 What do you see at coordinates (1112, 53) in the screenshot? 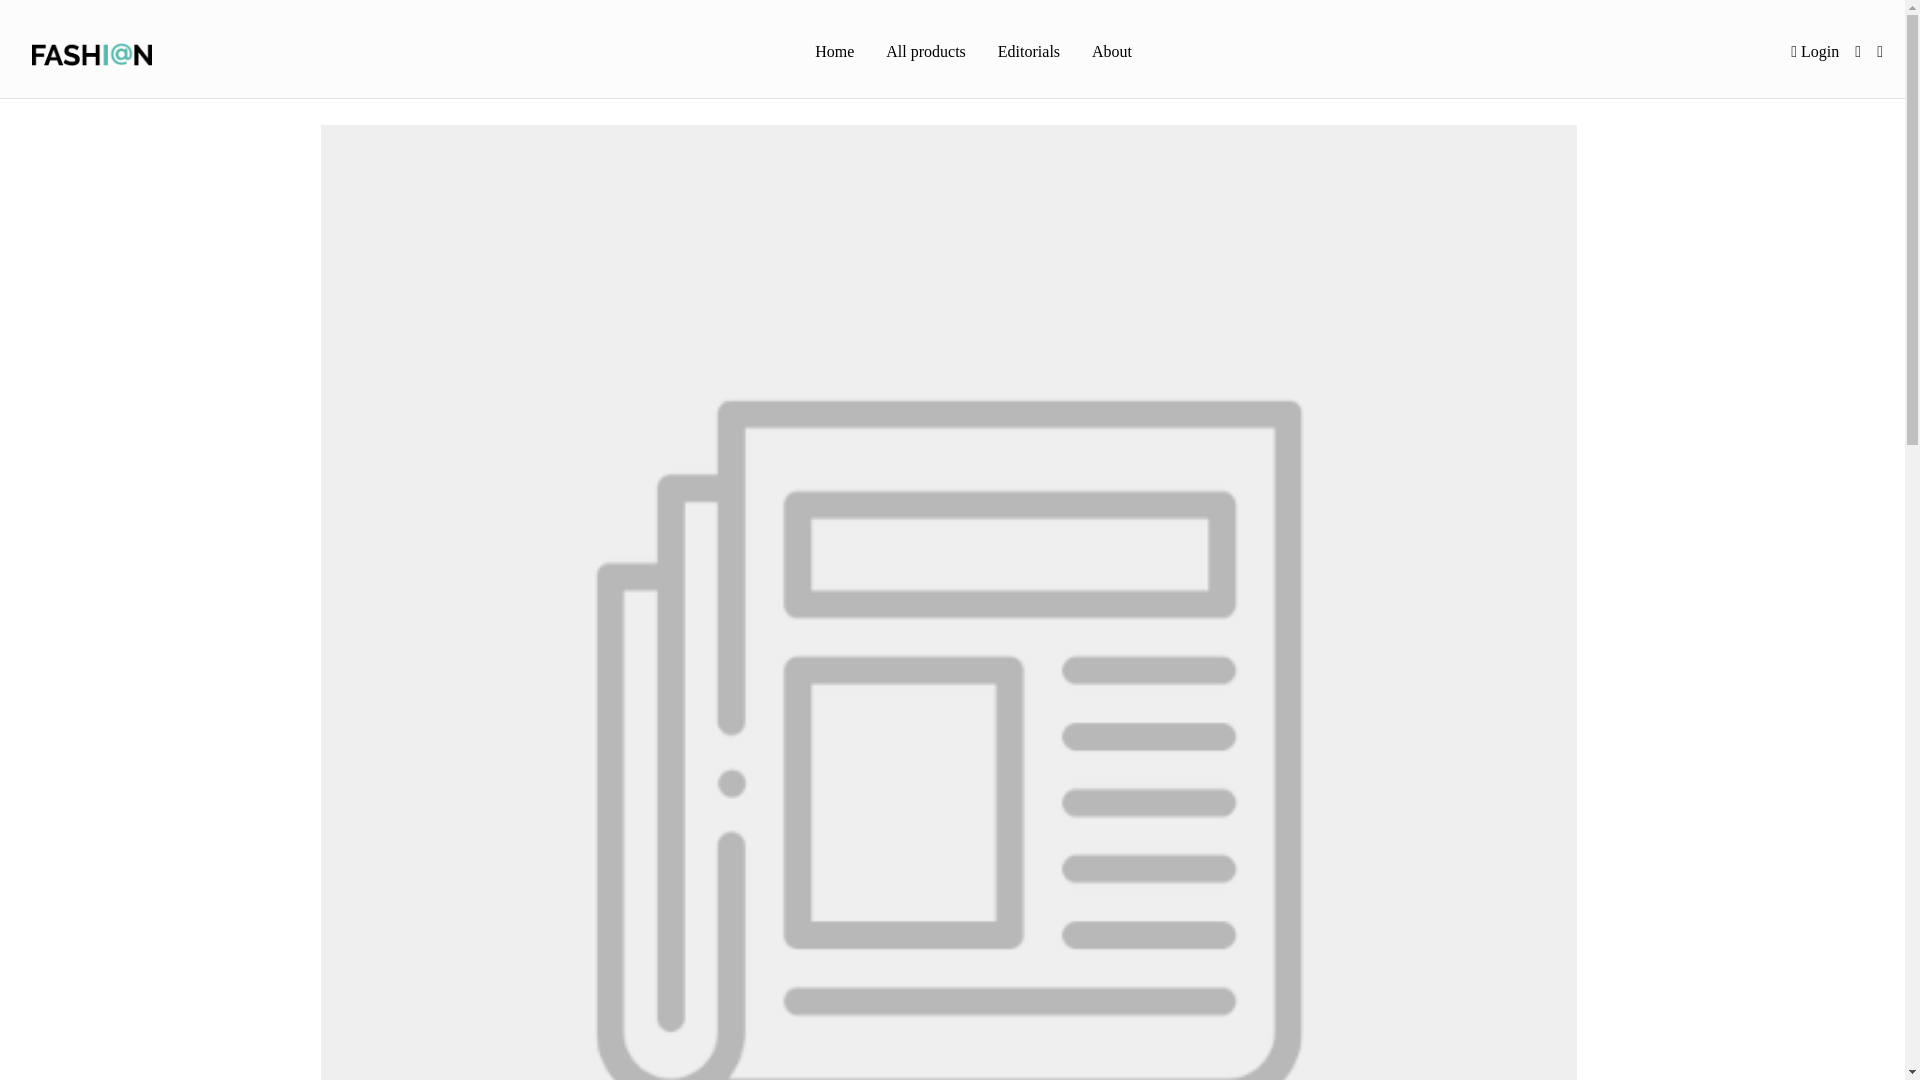
I see `About` at bounding box center [1112, 53].